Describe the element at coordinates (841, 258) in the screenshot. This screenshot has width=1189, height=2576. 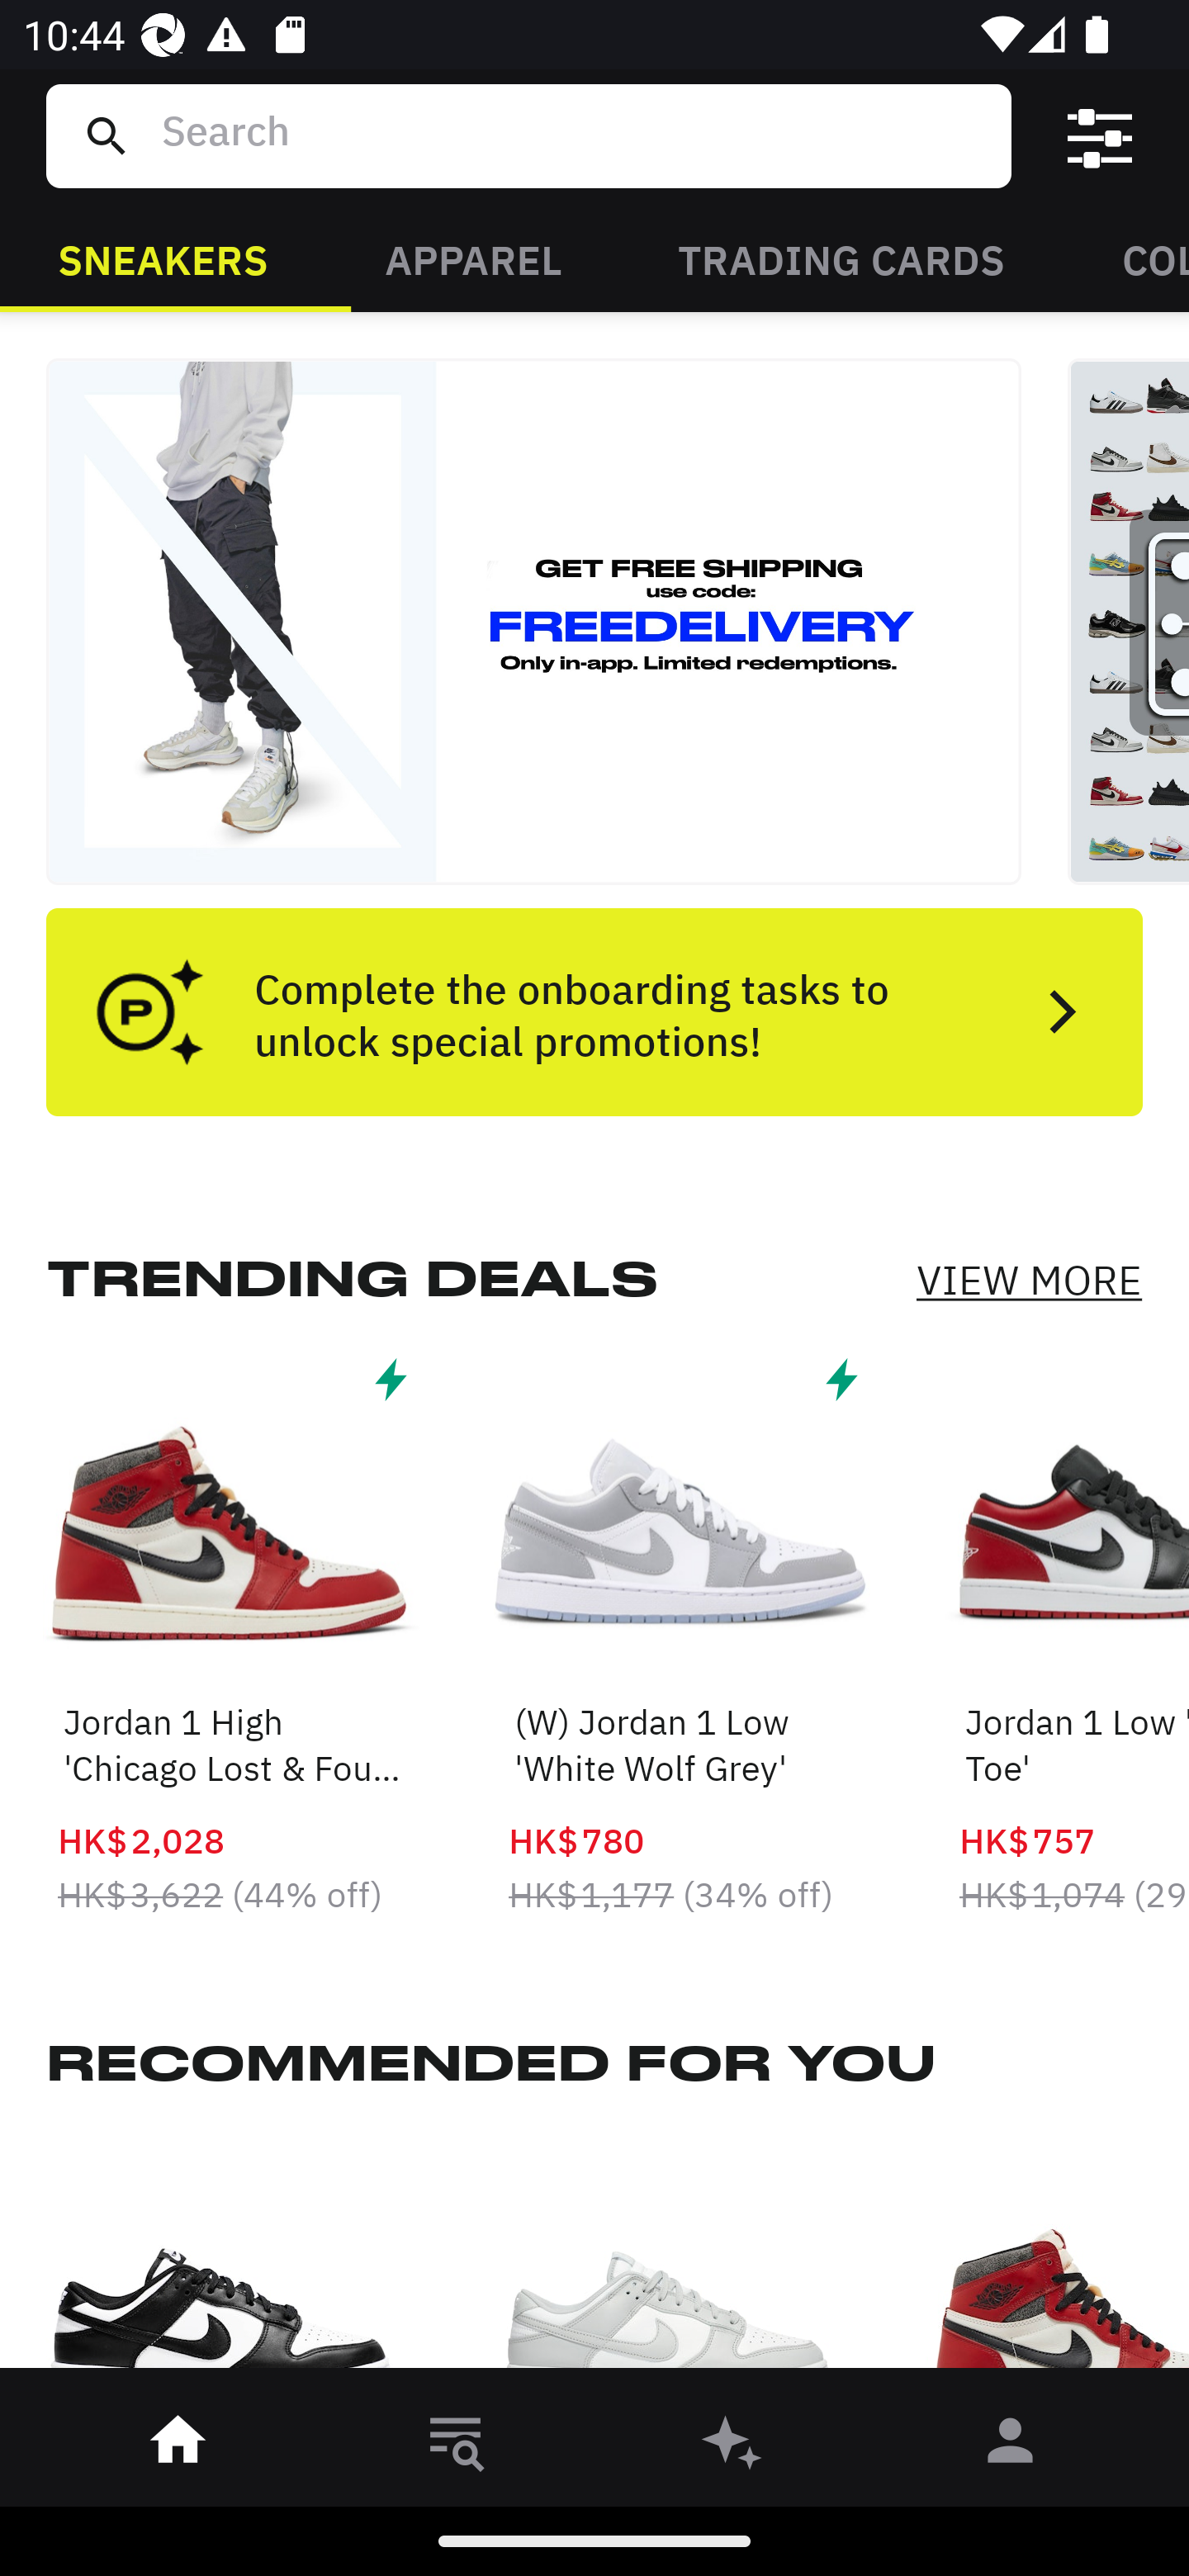
I see `TRADING CARDS` at that location.